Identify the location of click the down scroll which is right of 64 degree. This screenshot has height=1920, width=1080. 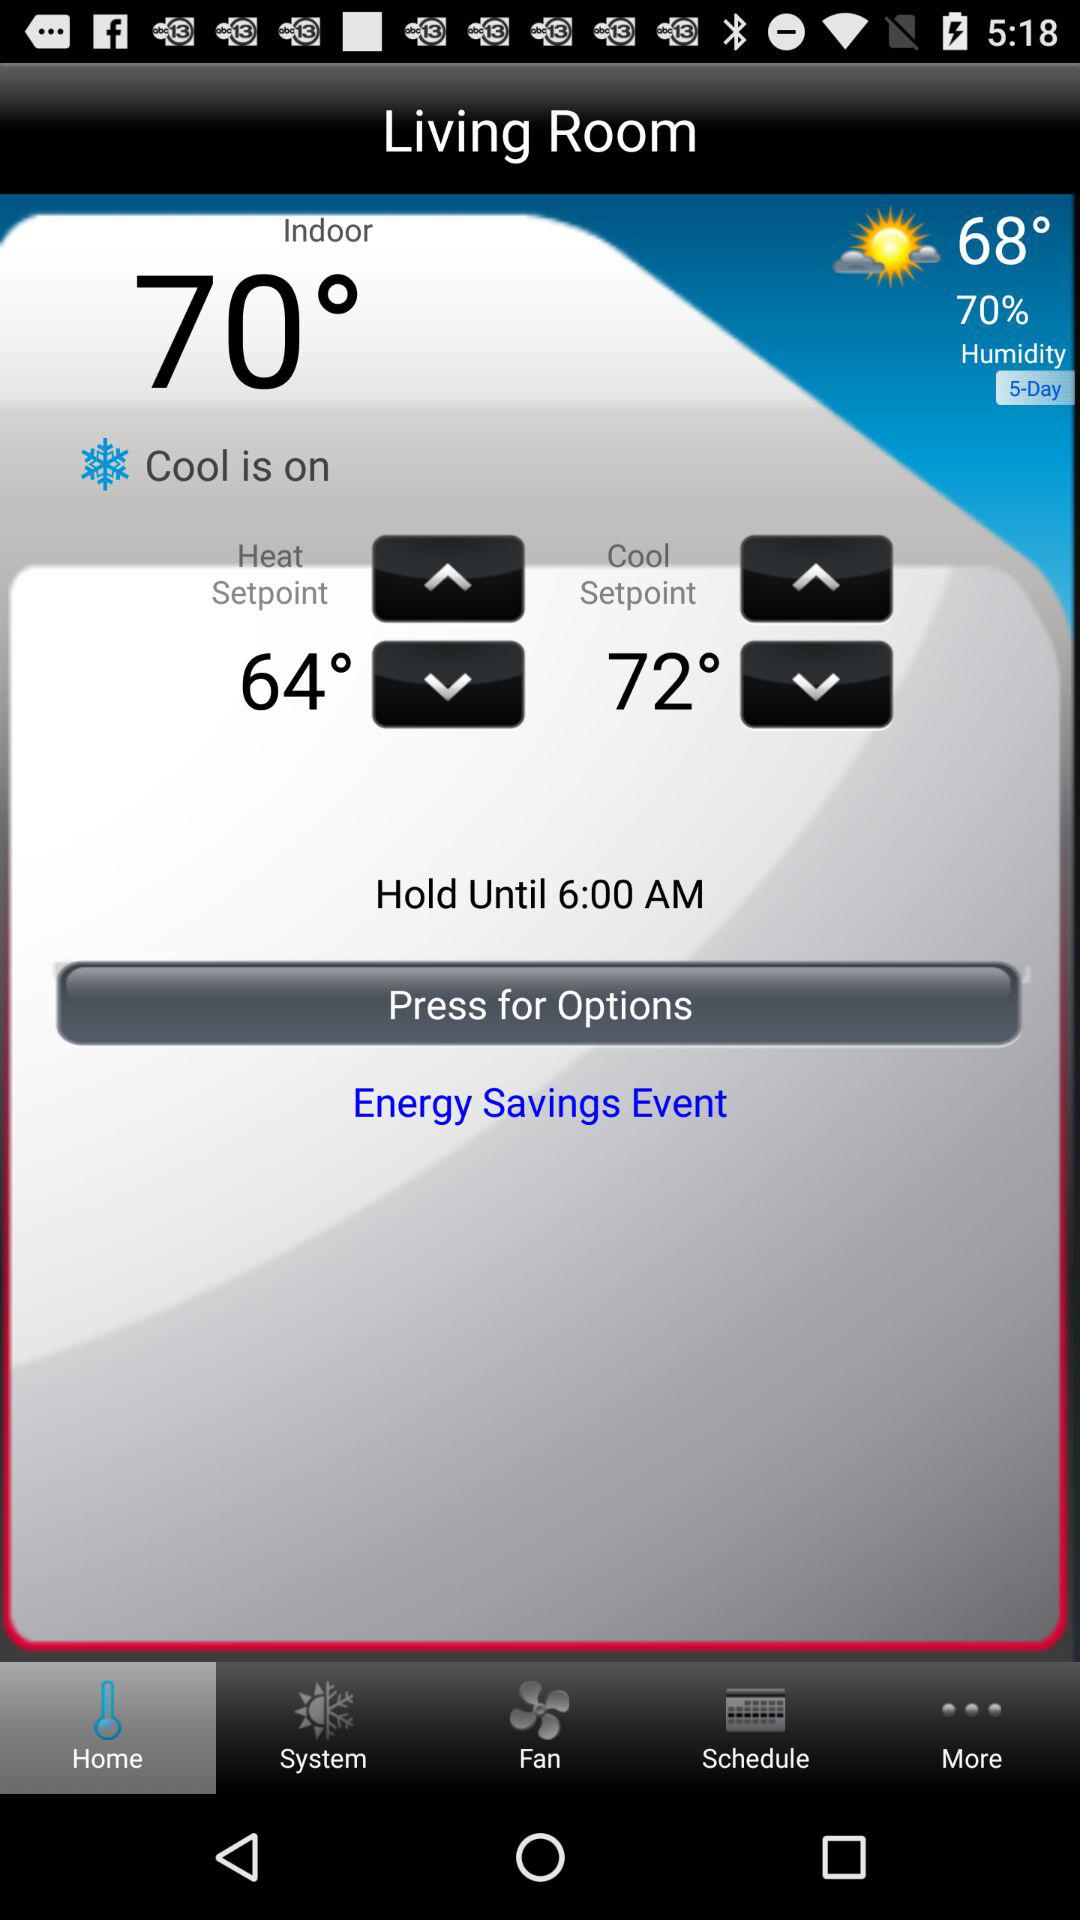
(448, 685).